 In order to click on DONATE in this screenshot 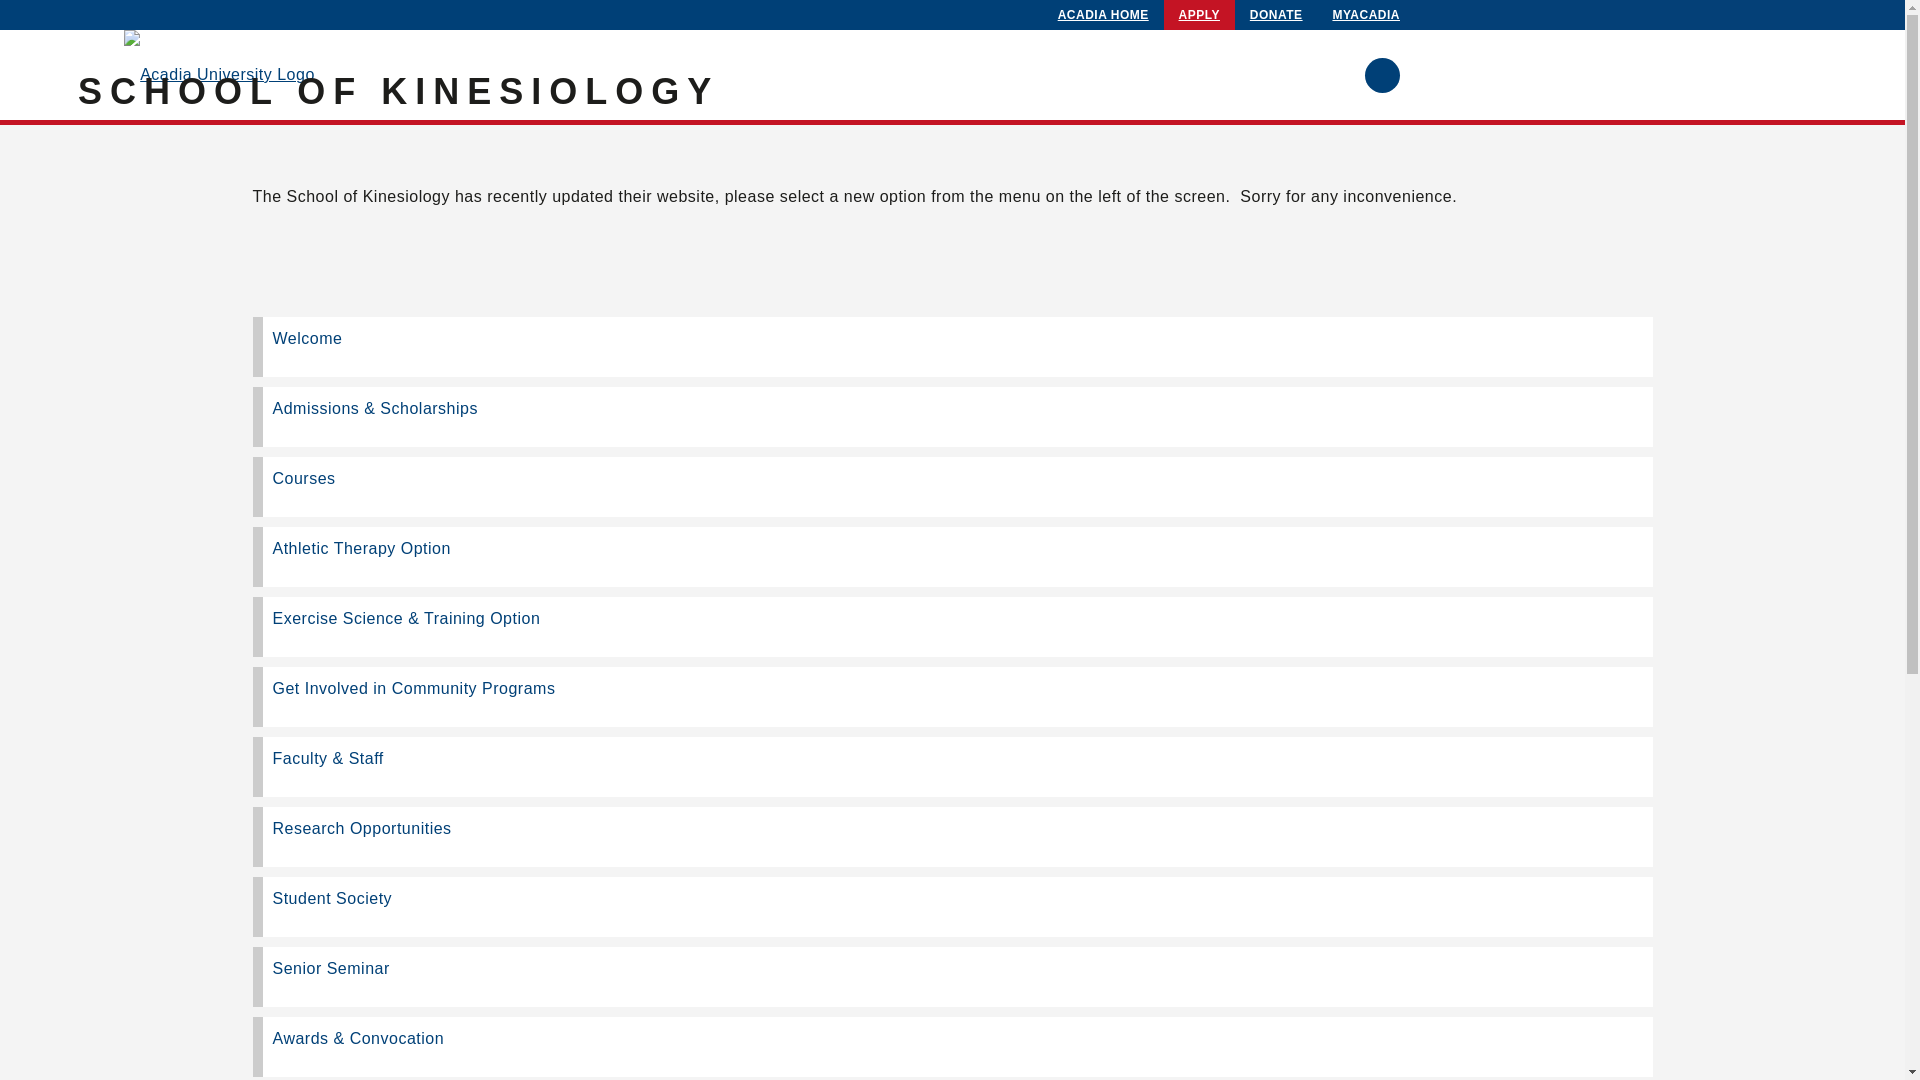, I will do `click(1276, 15)`.